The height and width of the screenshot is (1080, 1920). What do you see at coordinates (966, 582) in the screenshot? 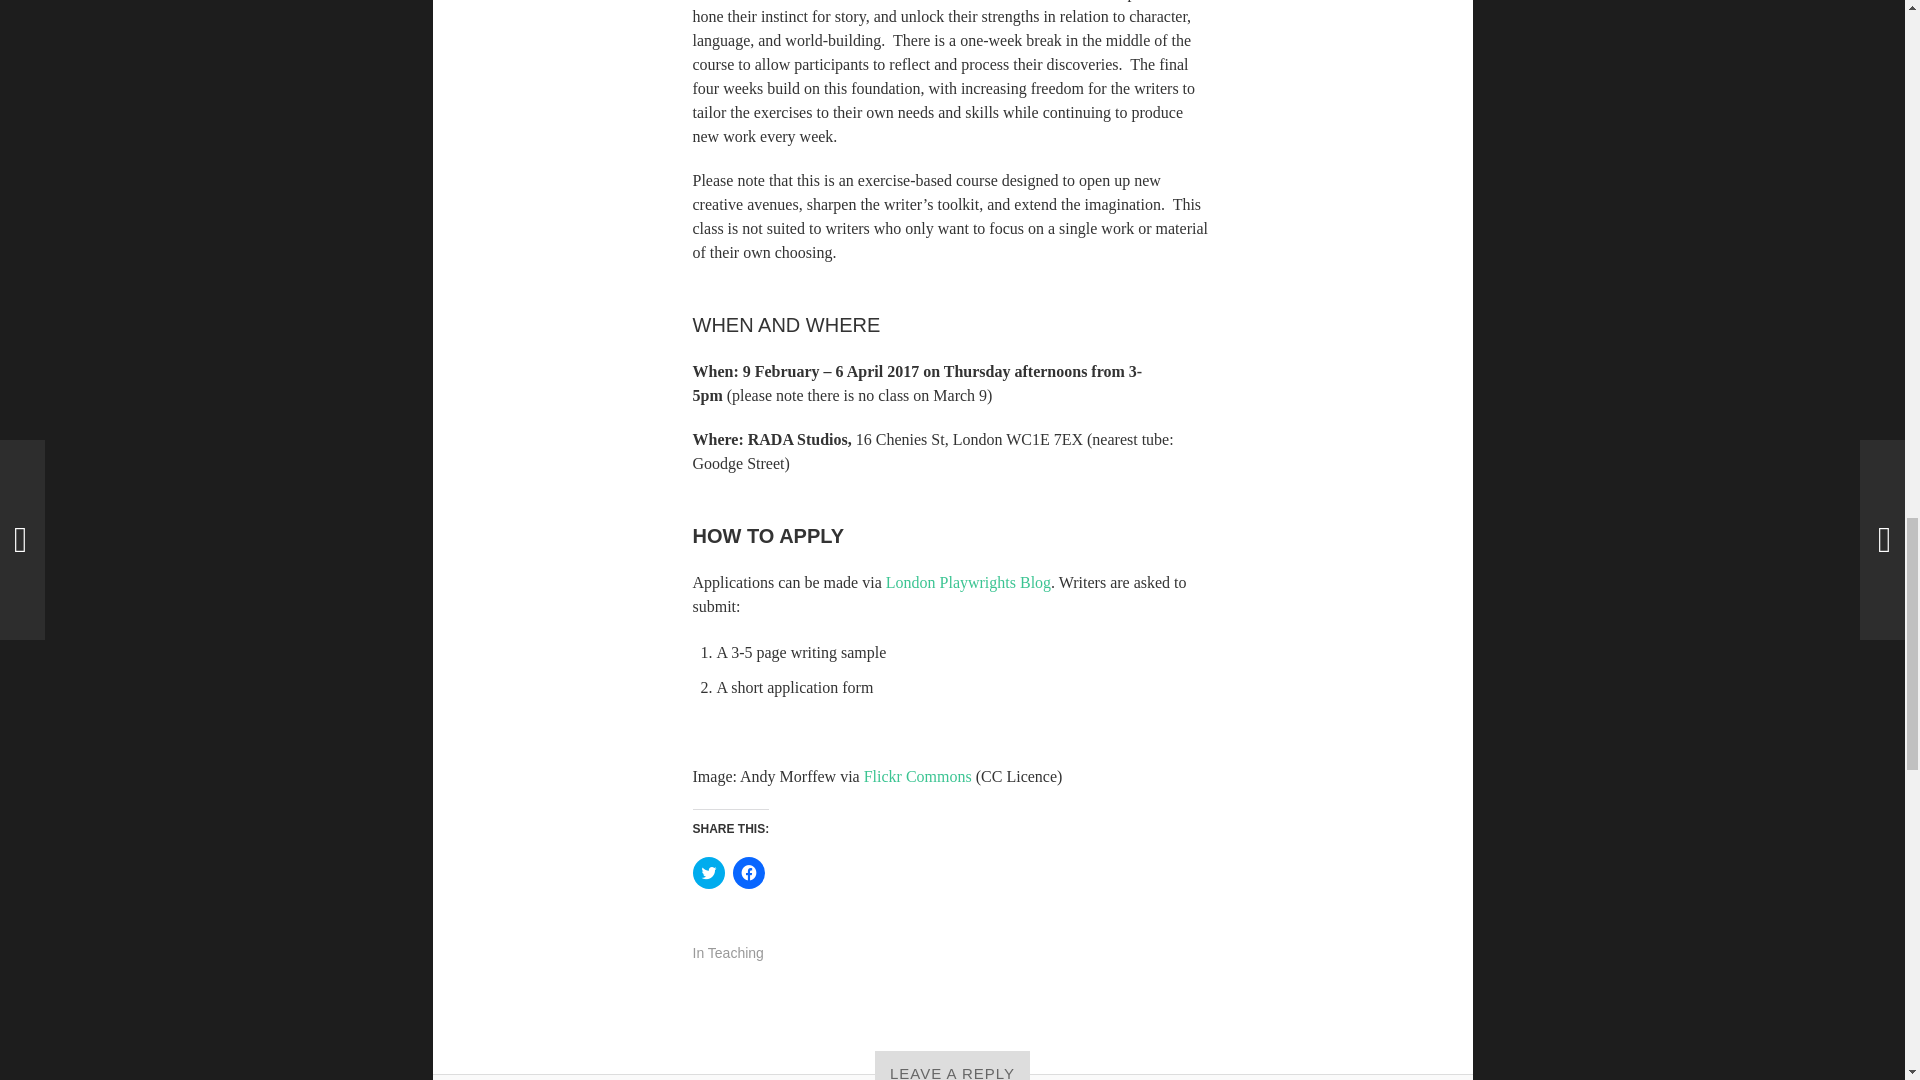
I see `London Playwrights Blog` at bounding box center [966, 582].